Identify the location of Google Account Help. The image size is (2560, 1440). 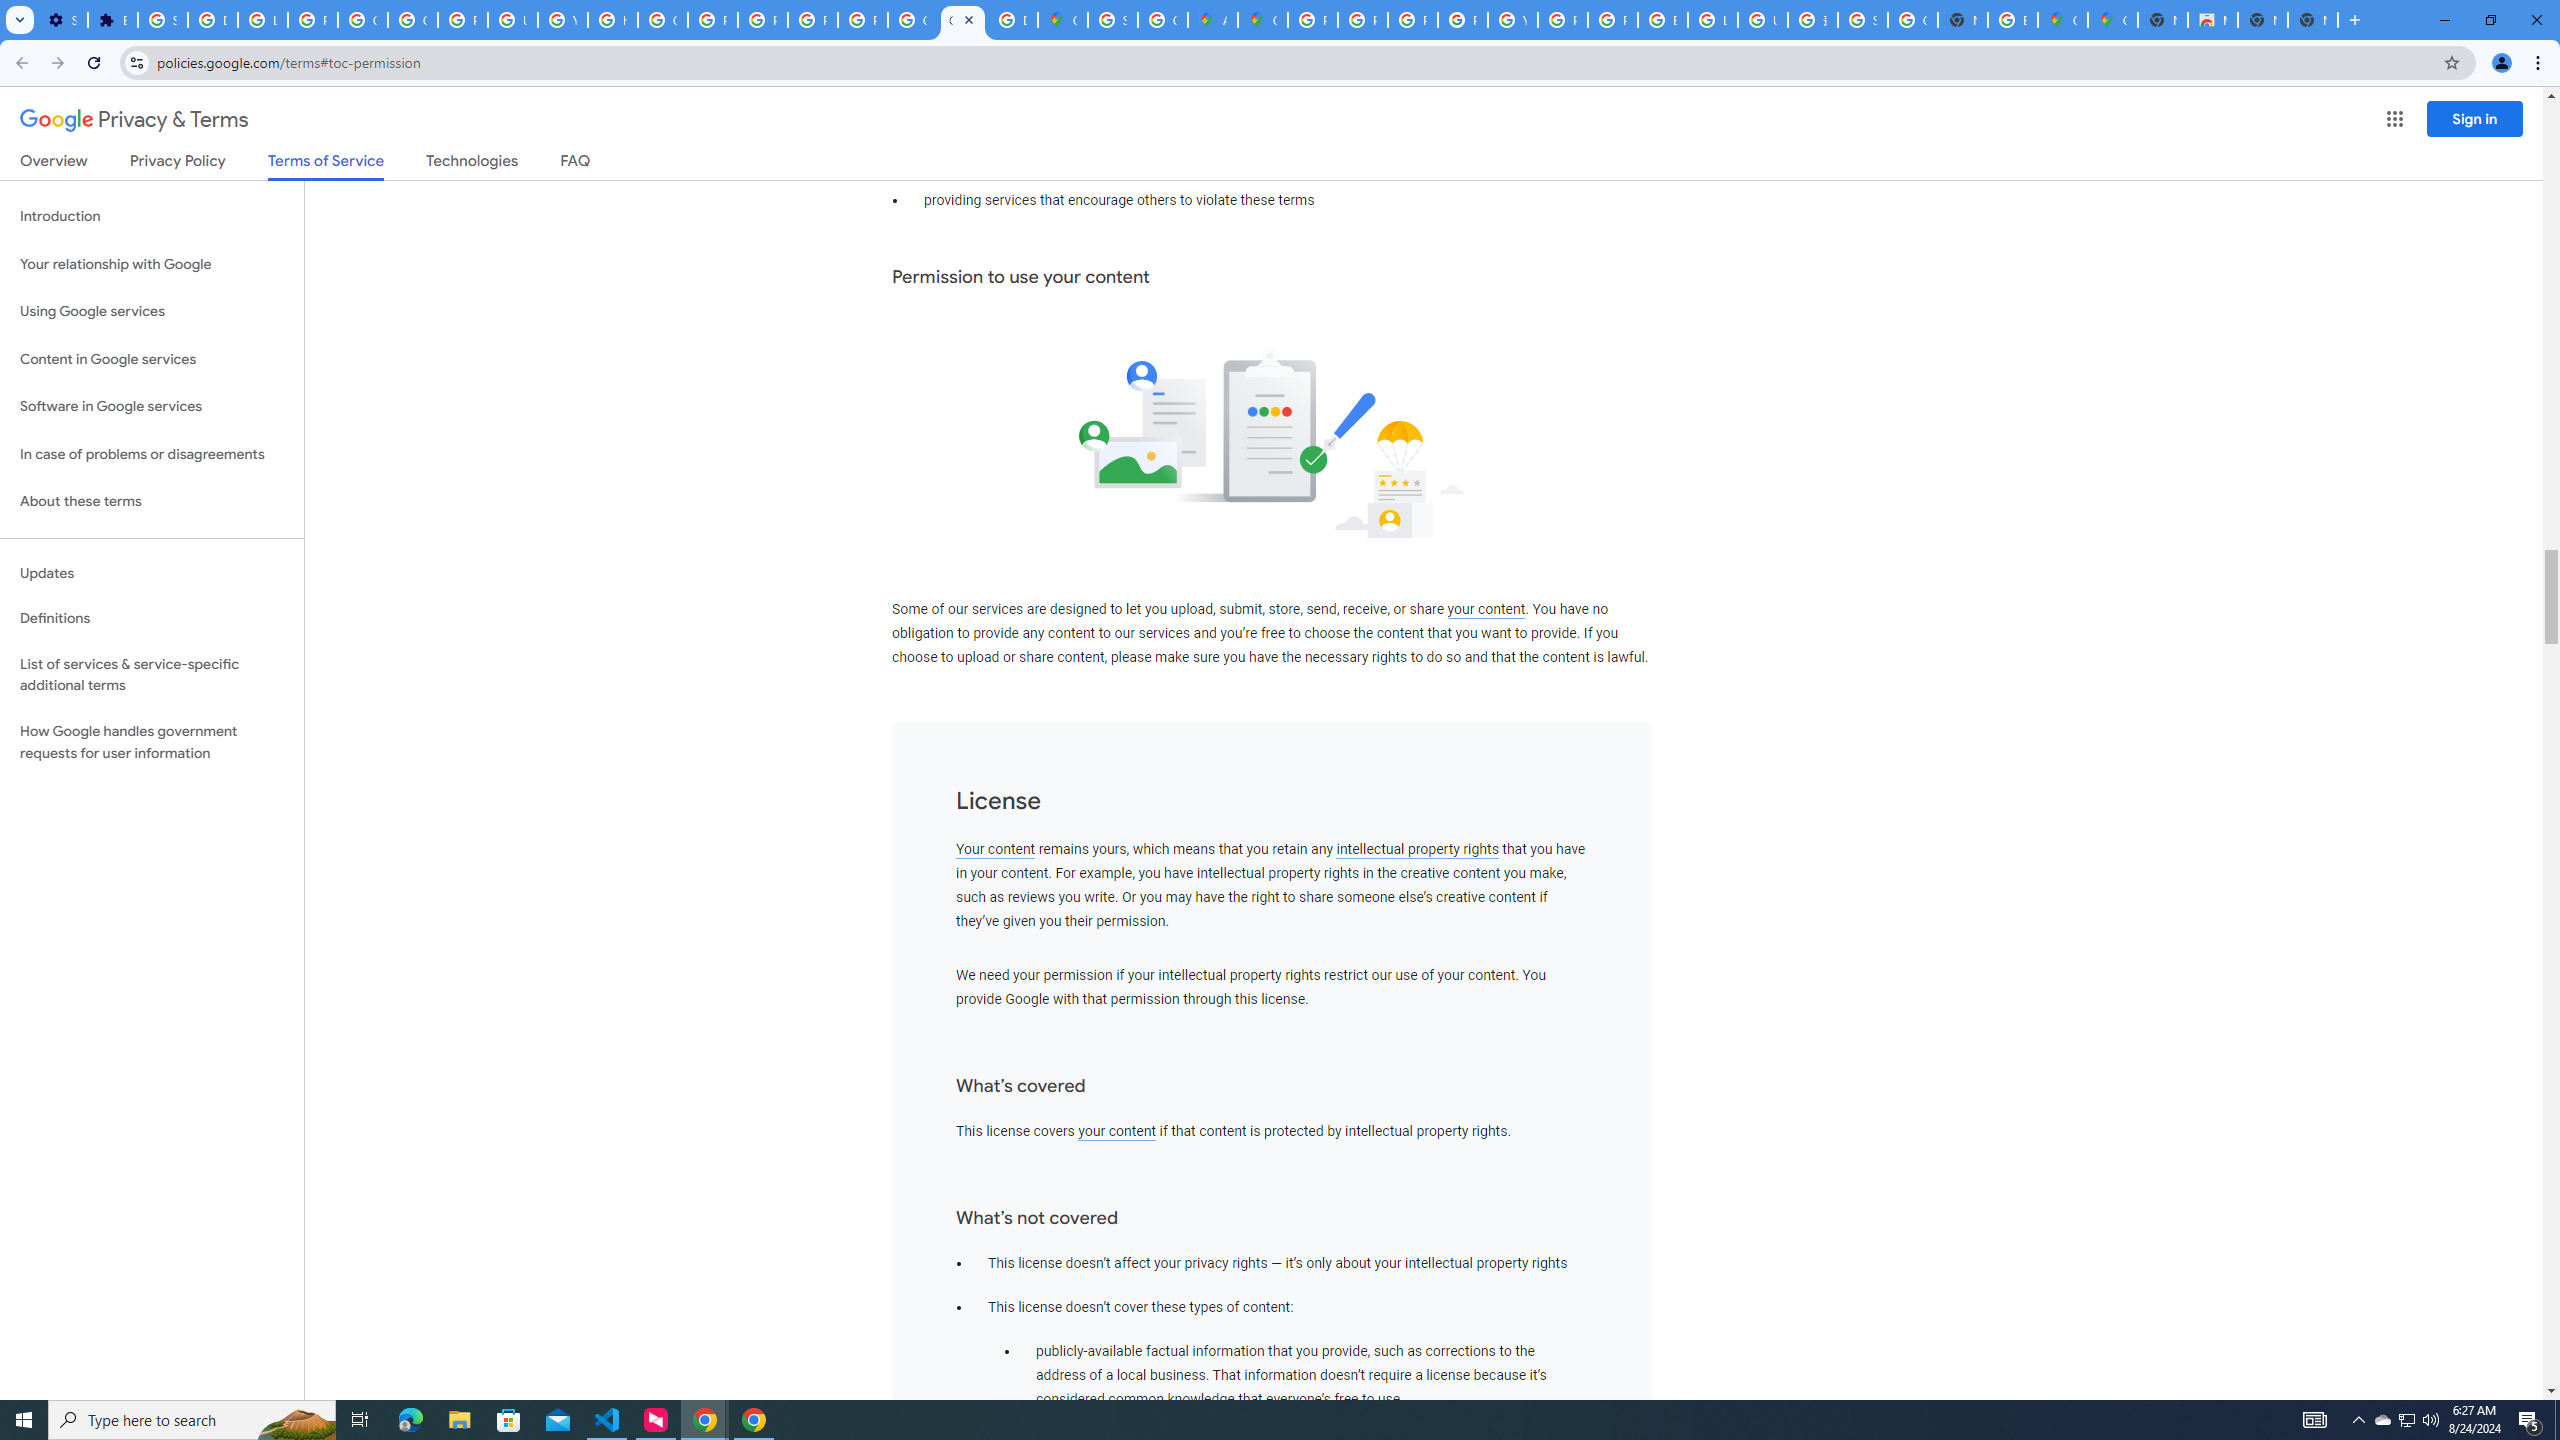
(413, 20).